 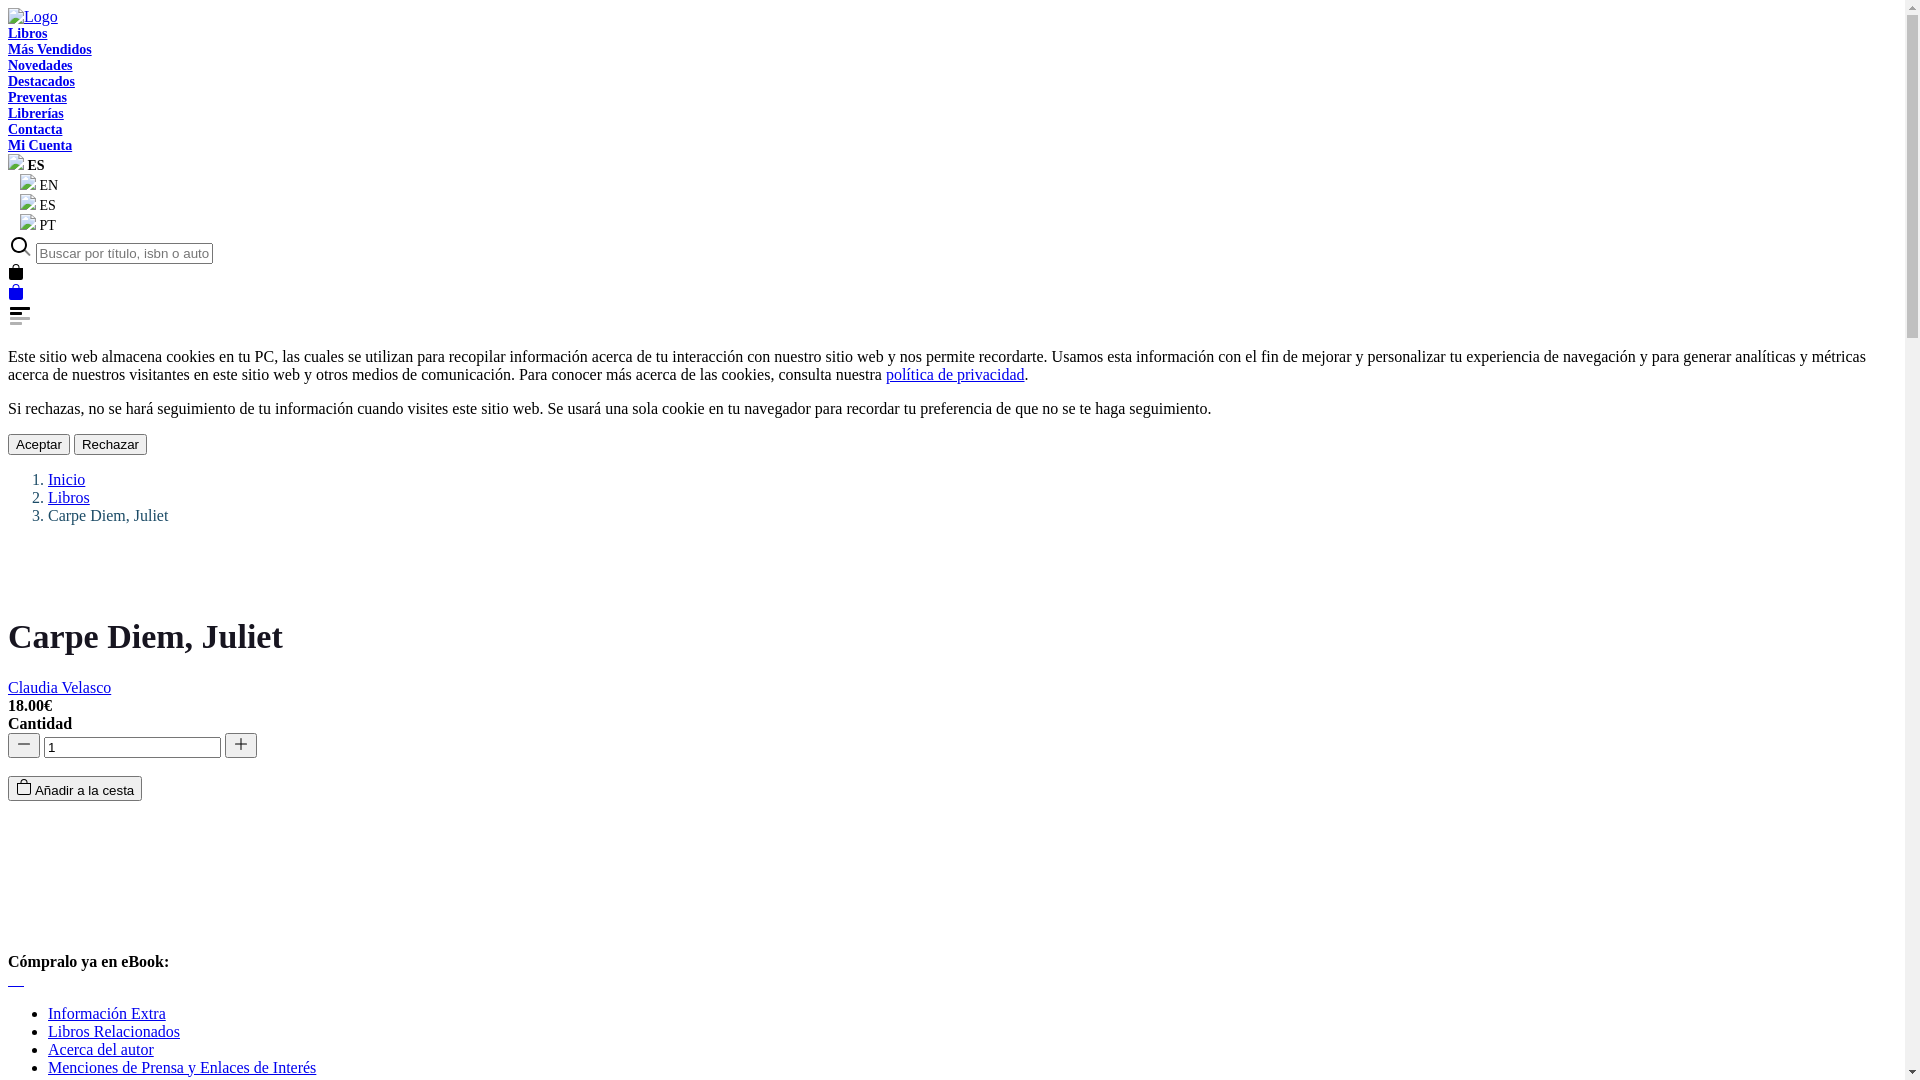 What do you see at coordinates (952, 308) in the screenshot?
I see `Show header menu` at bounding box center [952, 308].